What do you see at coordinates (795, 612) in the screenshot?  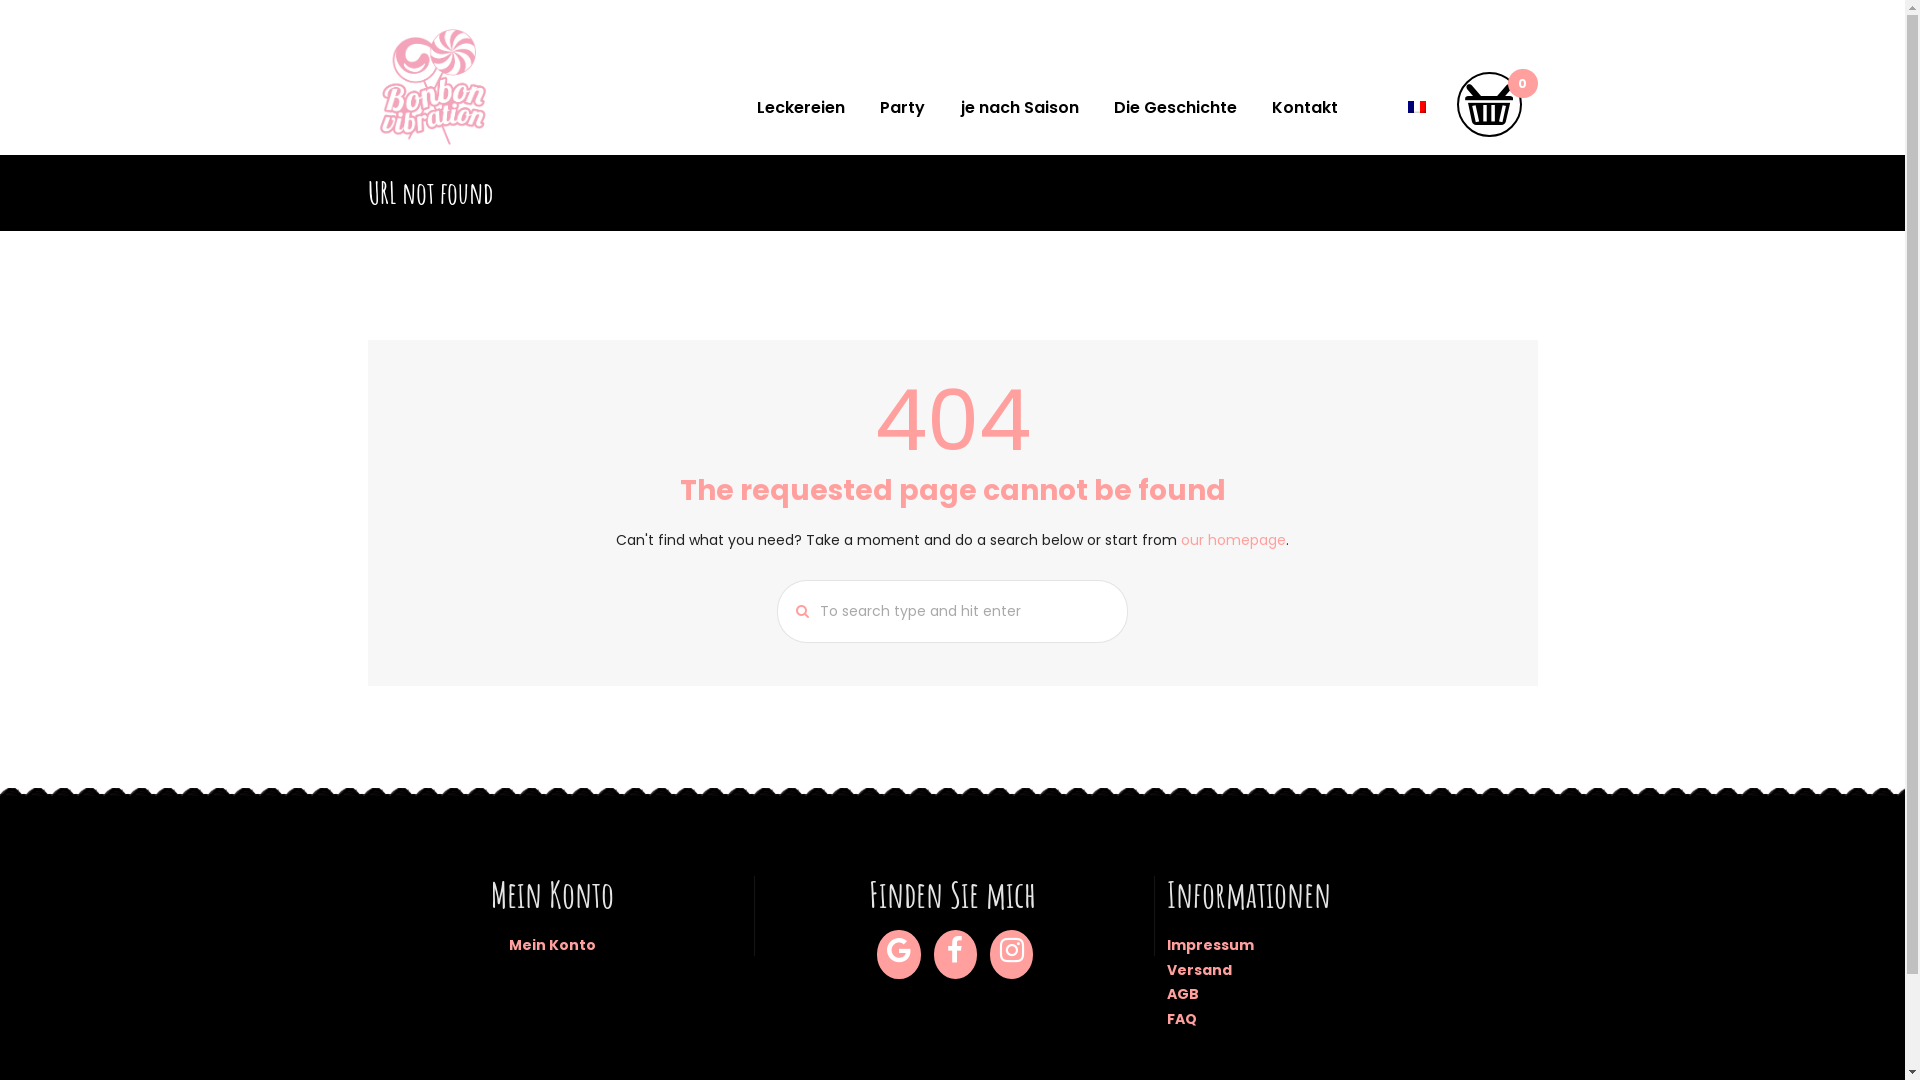 I see `Start search` at bounding box center [795, 612].